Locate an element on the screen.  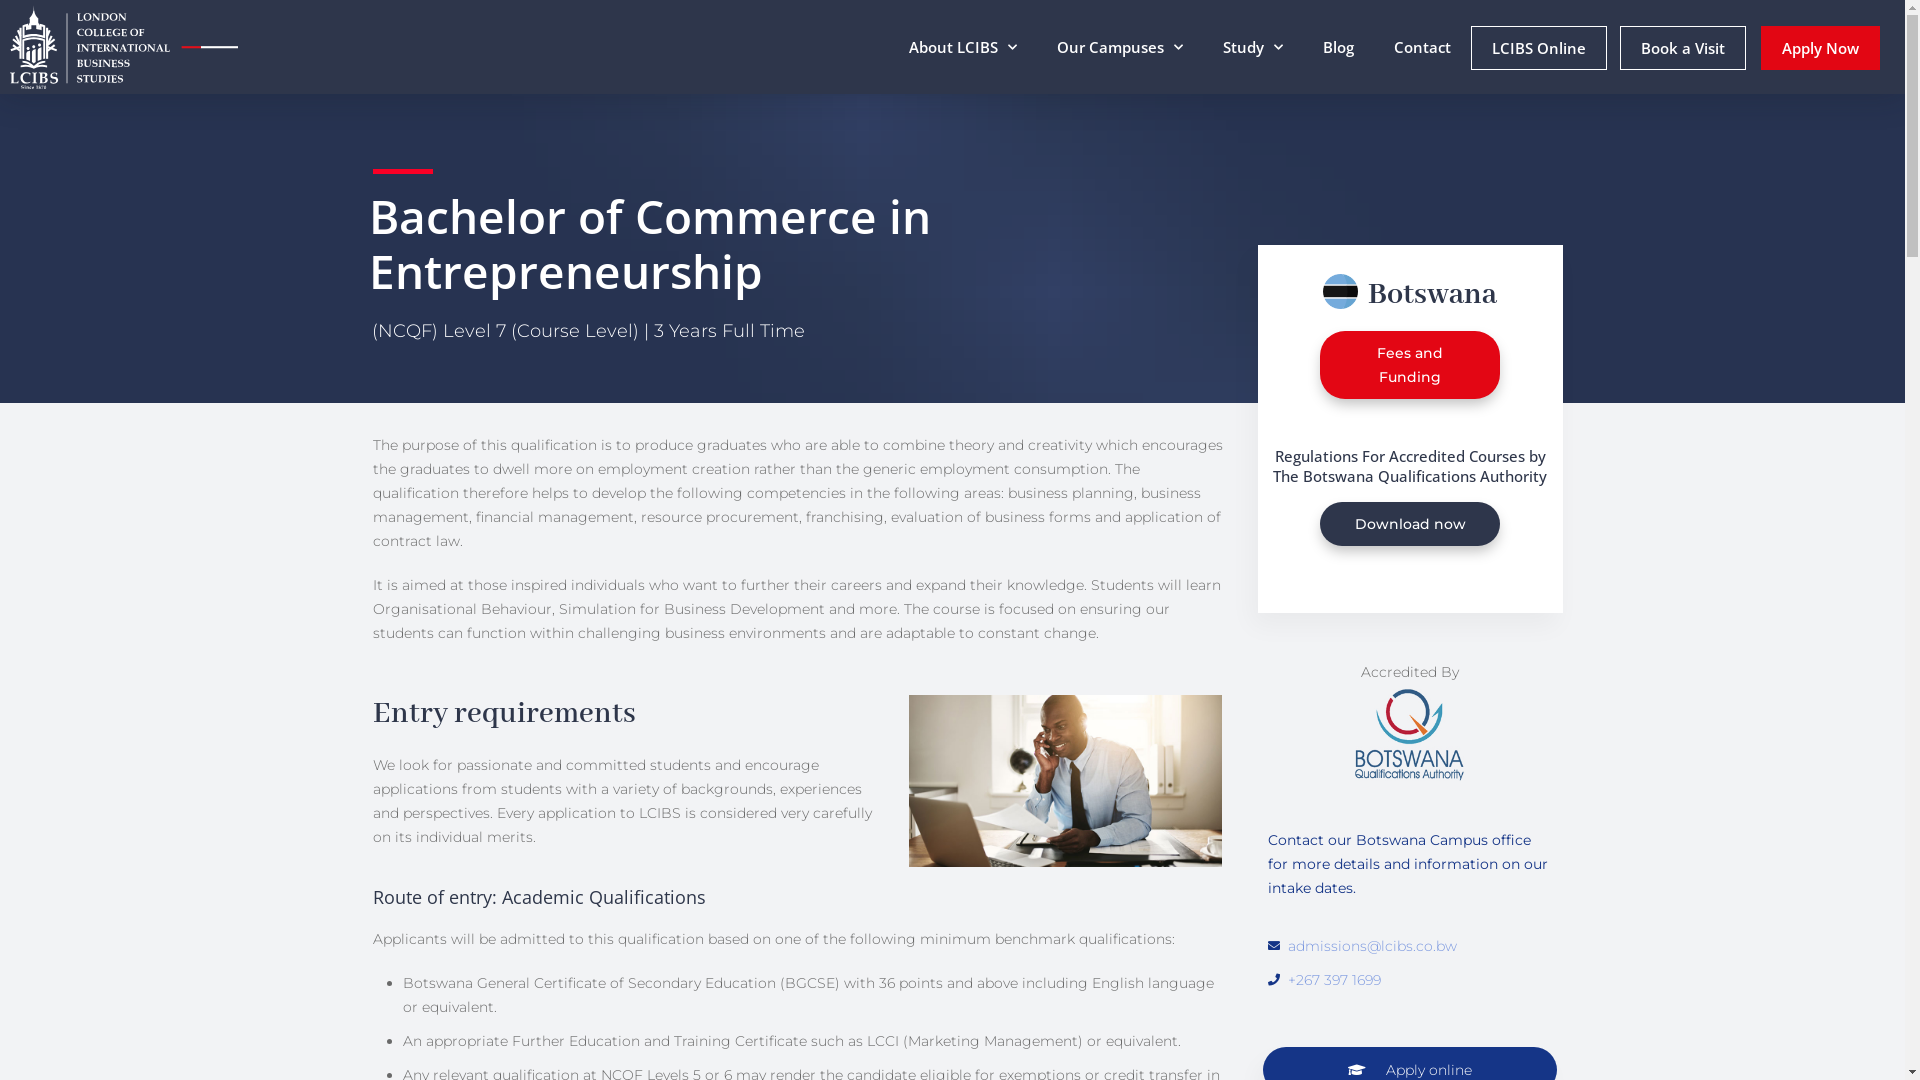
About LCIBS is located at coordinates (963, 47).